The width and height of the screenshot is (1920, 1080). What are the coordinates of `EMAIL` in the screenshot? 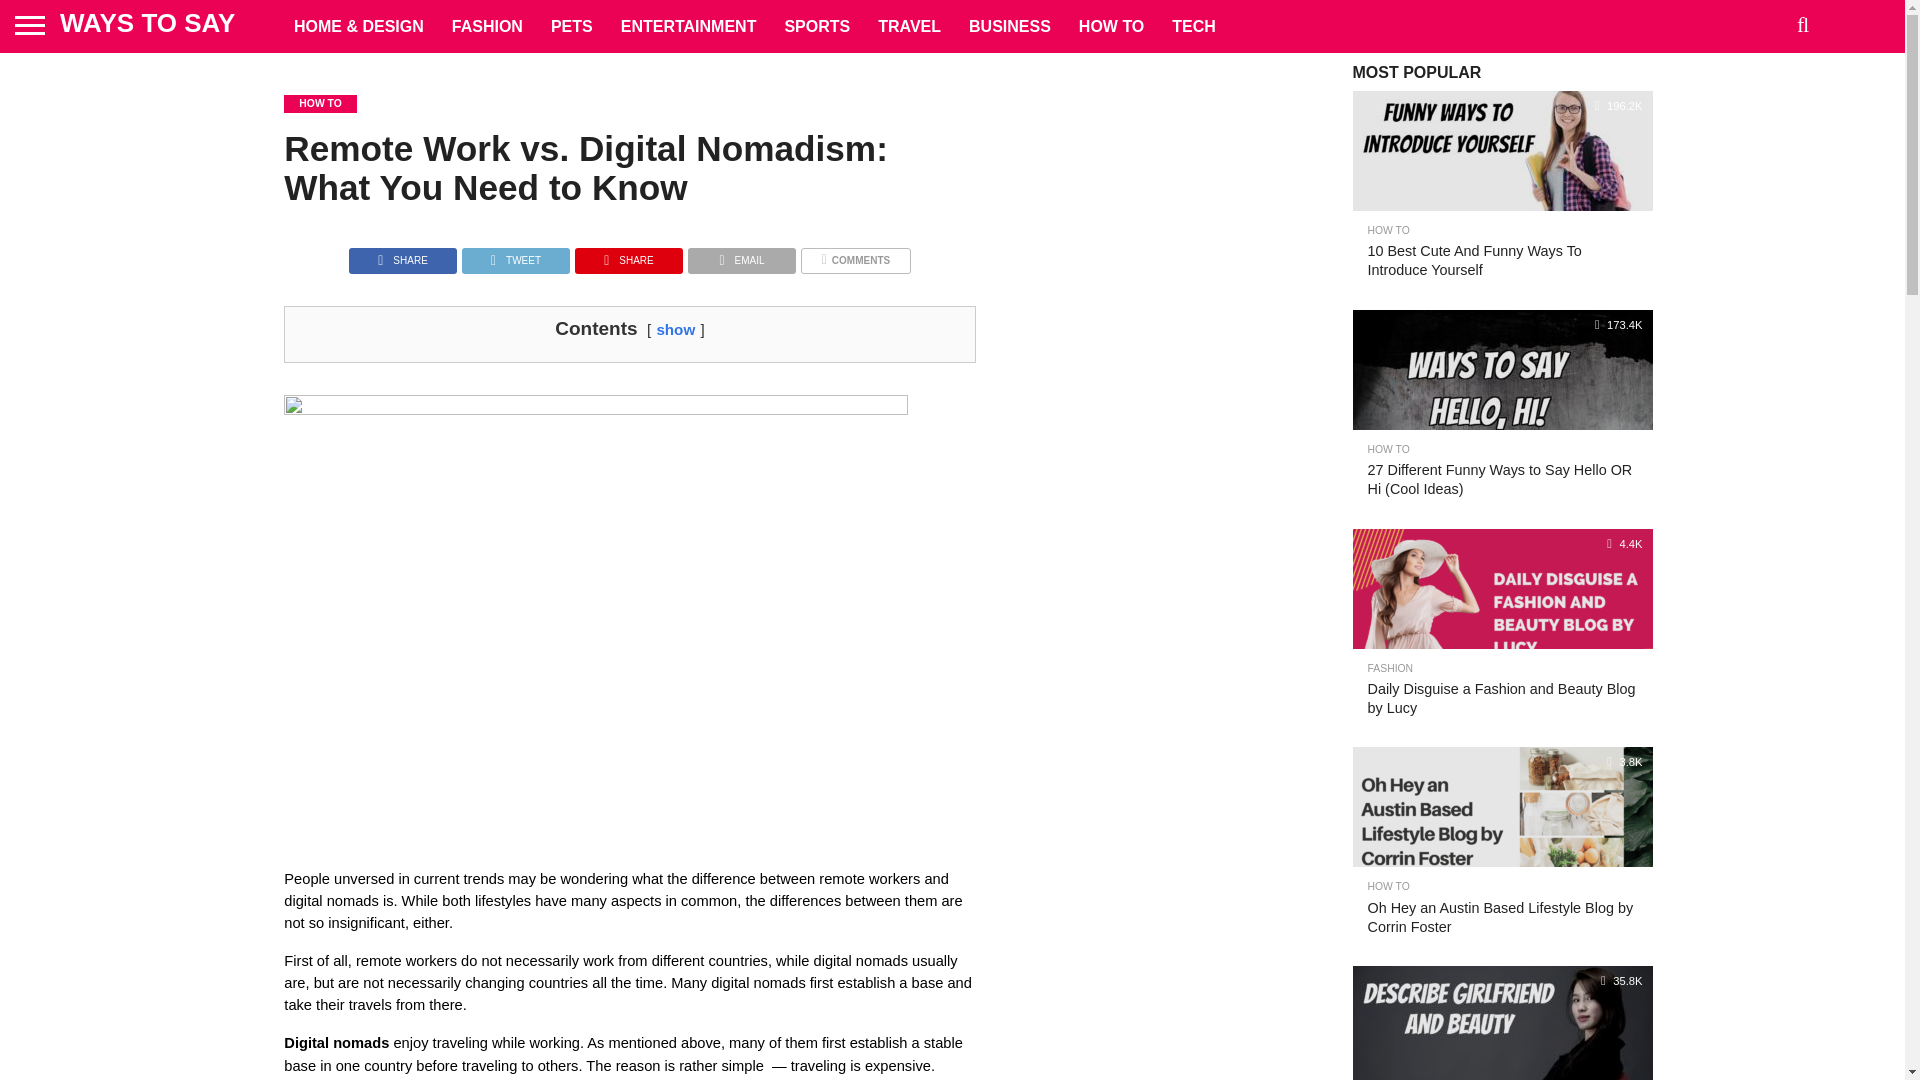 It's located at (742, 255).